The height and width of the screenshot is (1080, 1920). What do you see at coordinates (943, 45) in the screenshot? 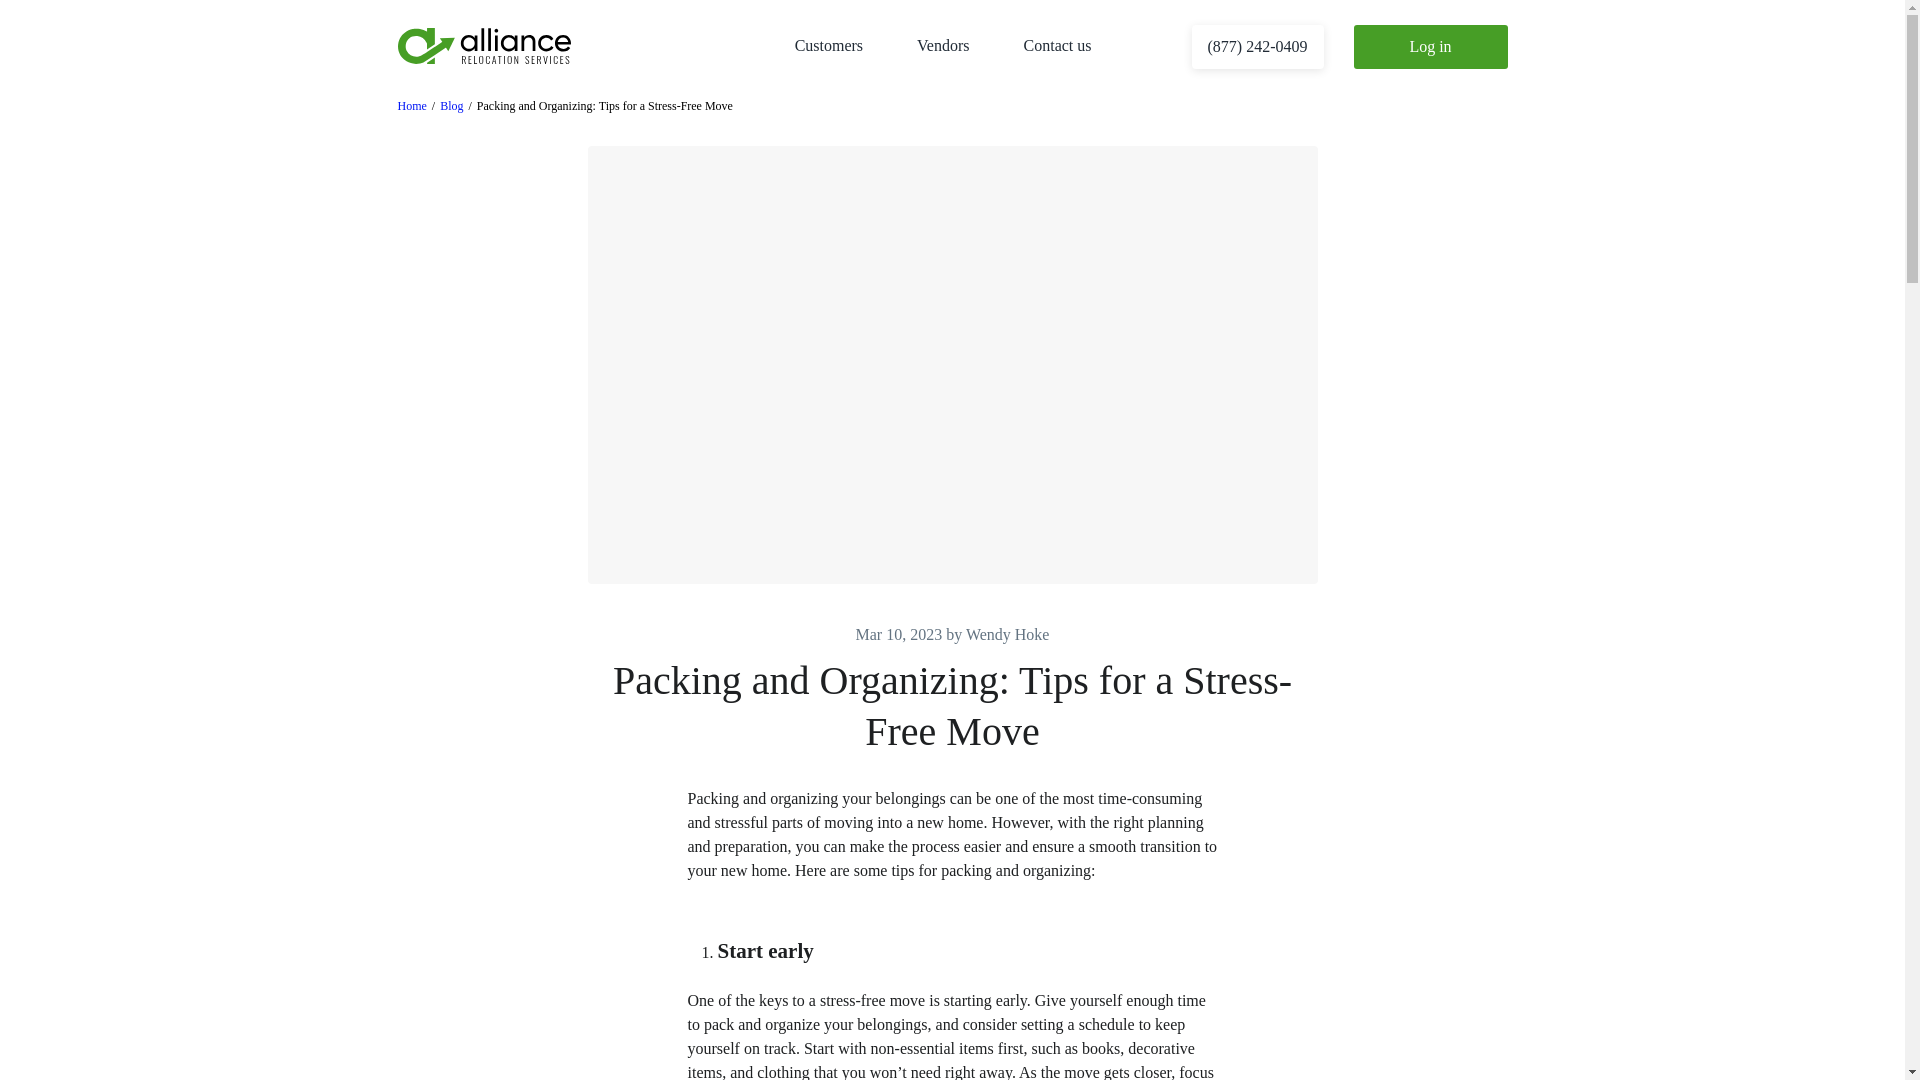
I see `Vendors` at bounding box center [943, 45].